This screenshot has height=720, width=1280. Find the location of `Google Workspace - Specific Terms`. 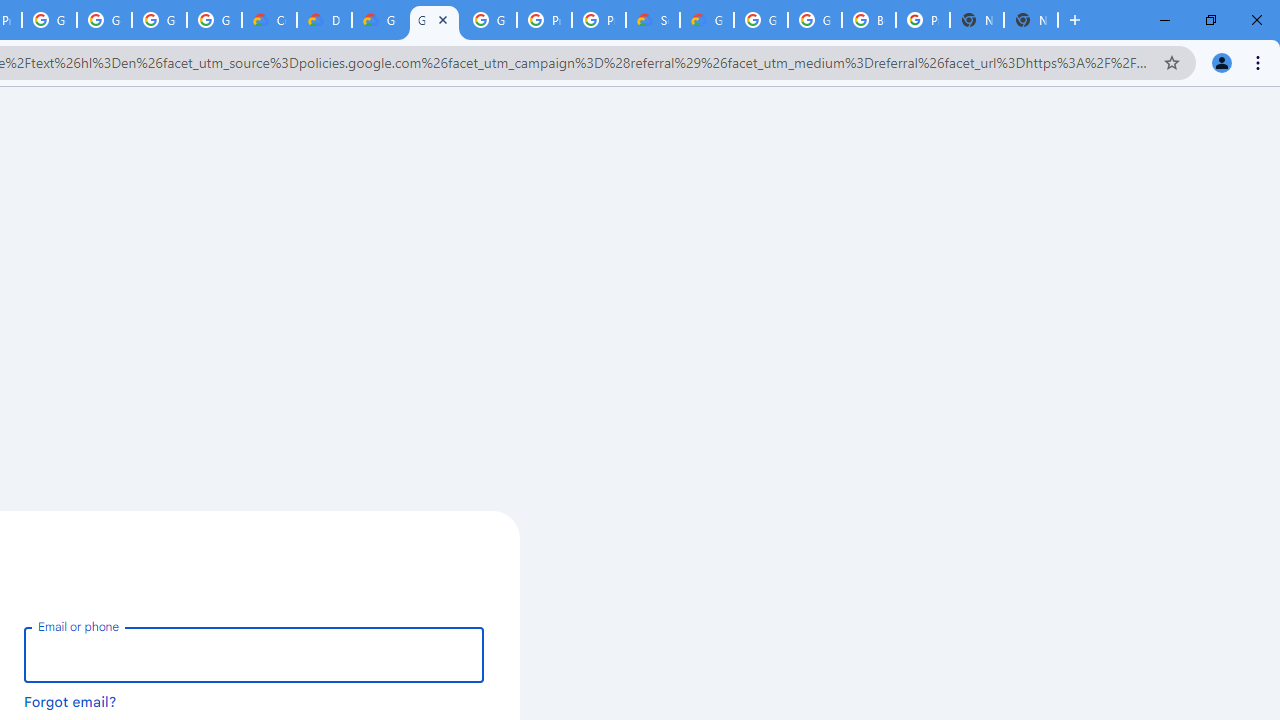

Google Workspace - Specific Terms is located at coordinates (158, 20).